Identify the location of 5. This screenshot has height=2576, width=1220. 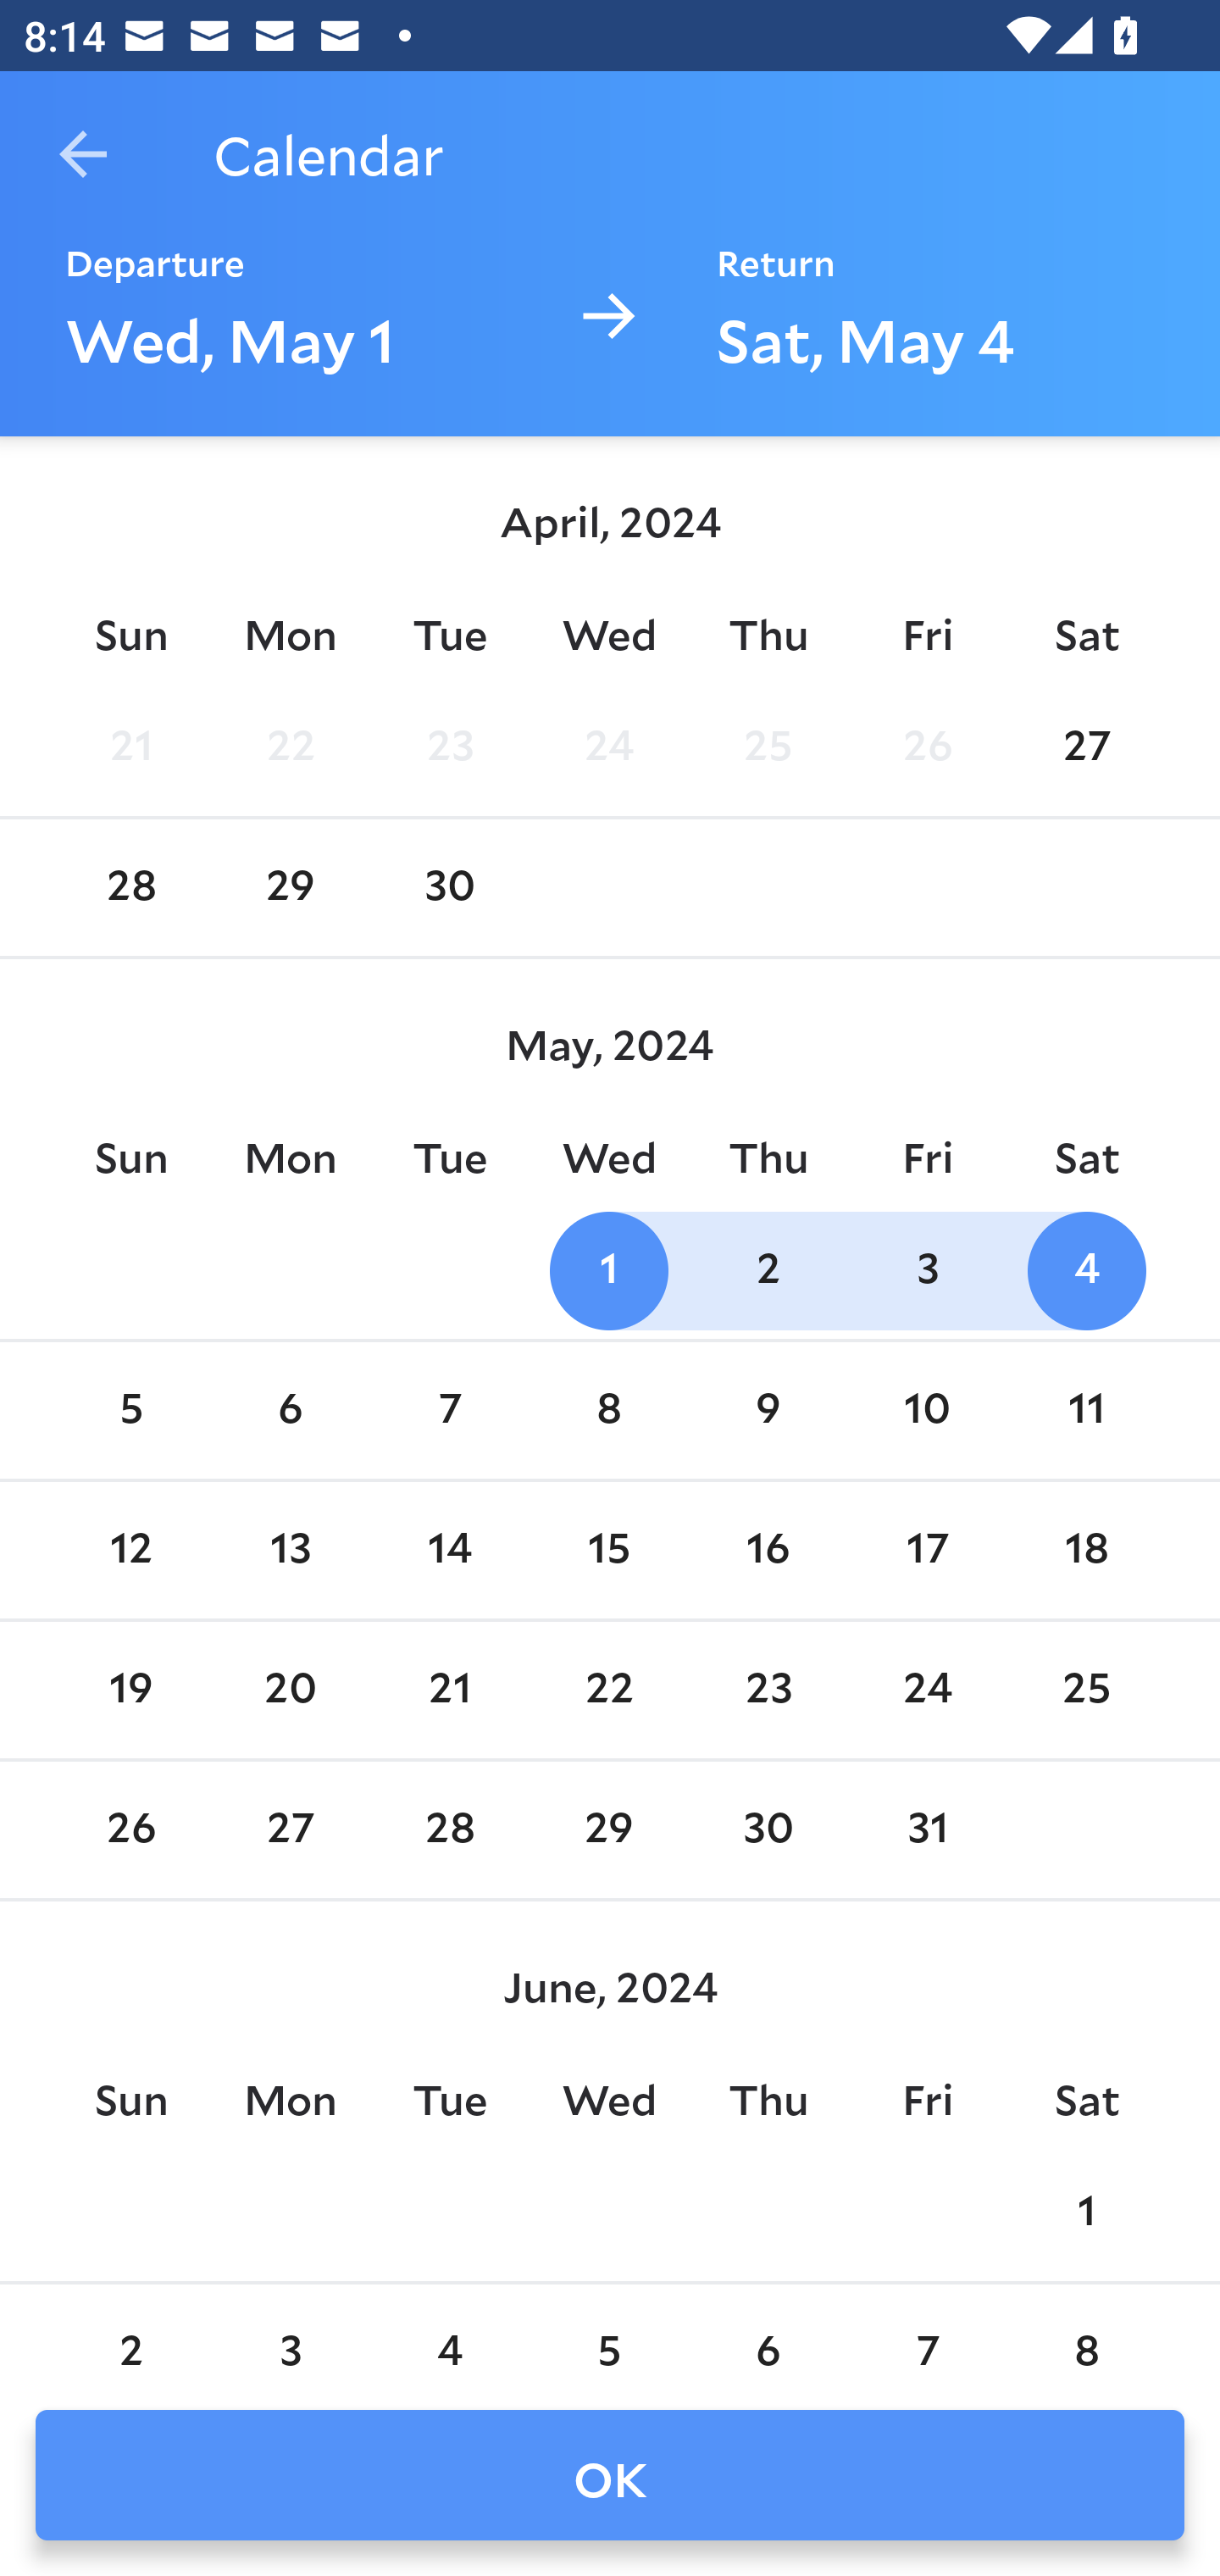
(609, 2334).